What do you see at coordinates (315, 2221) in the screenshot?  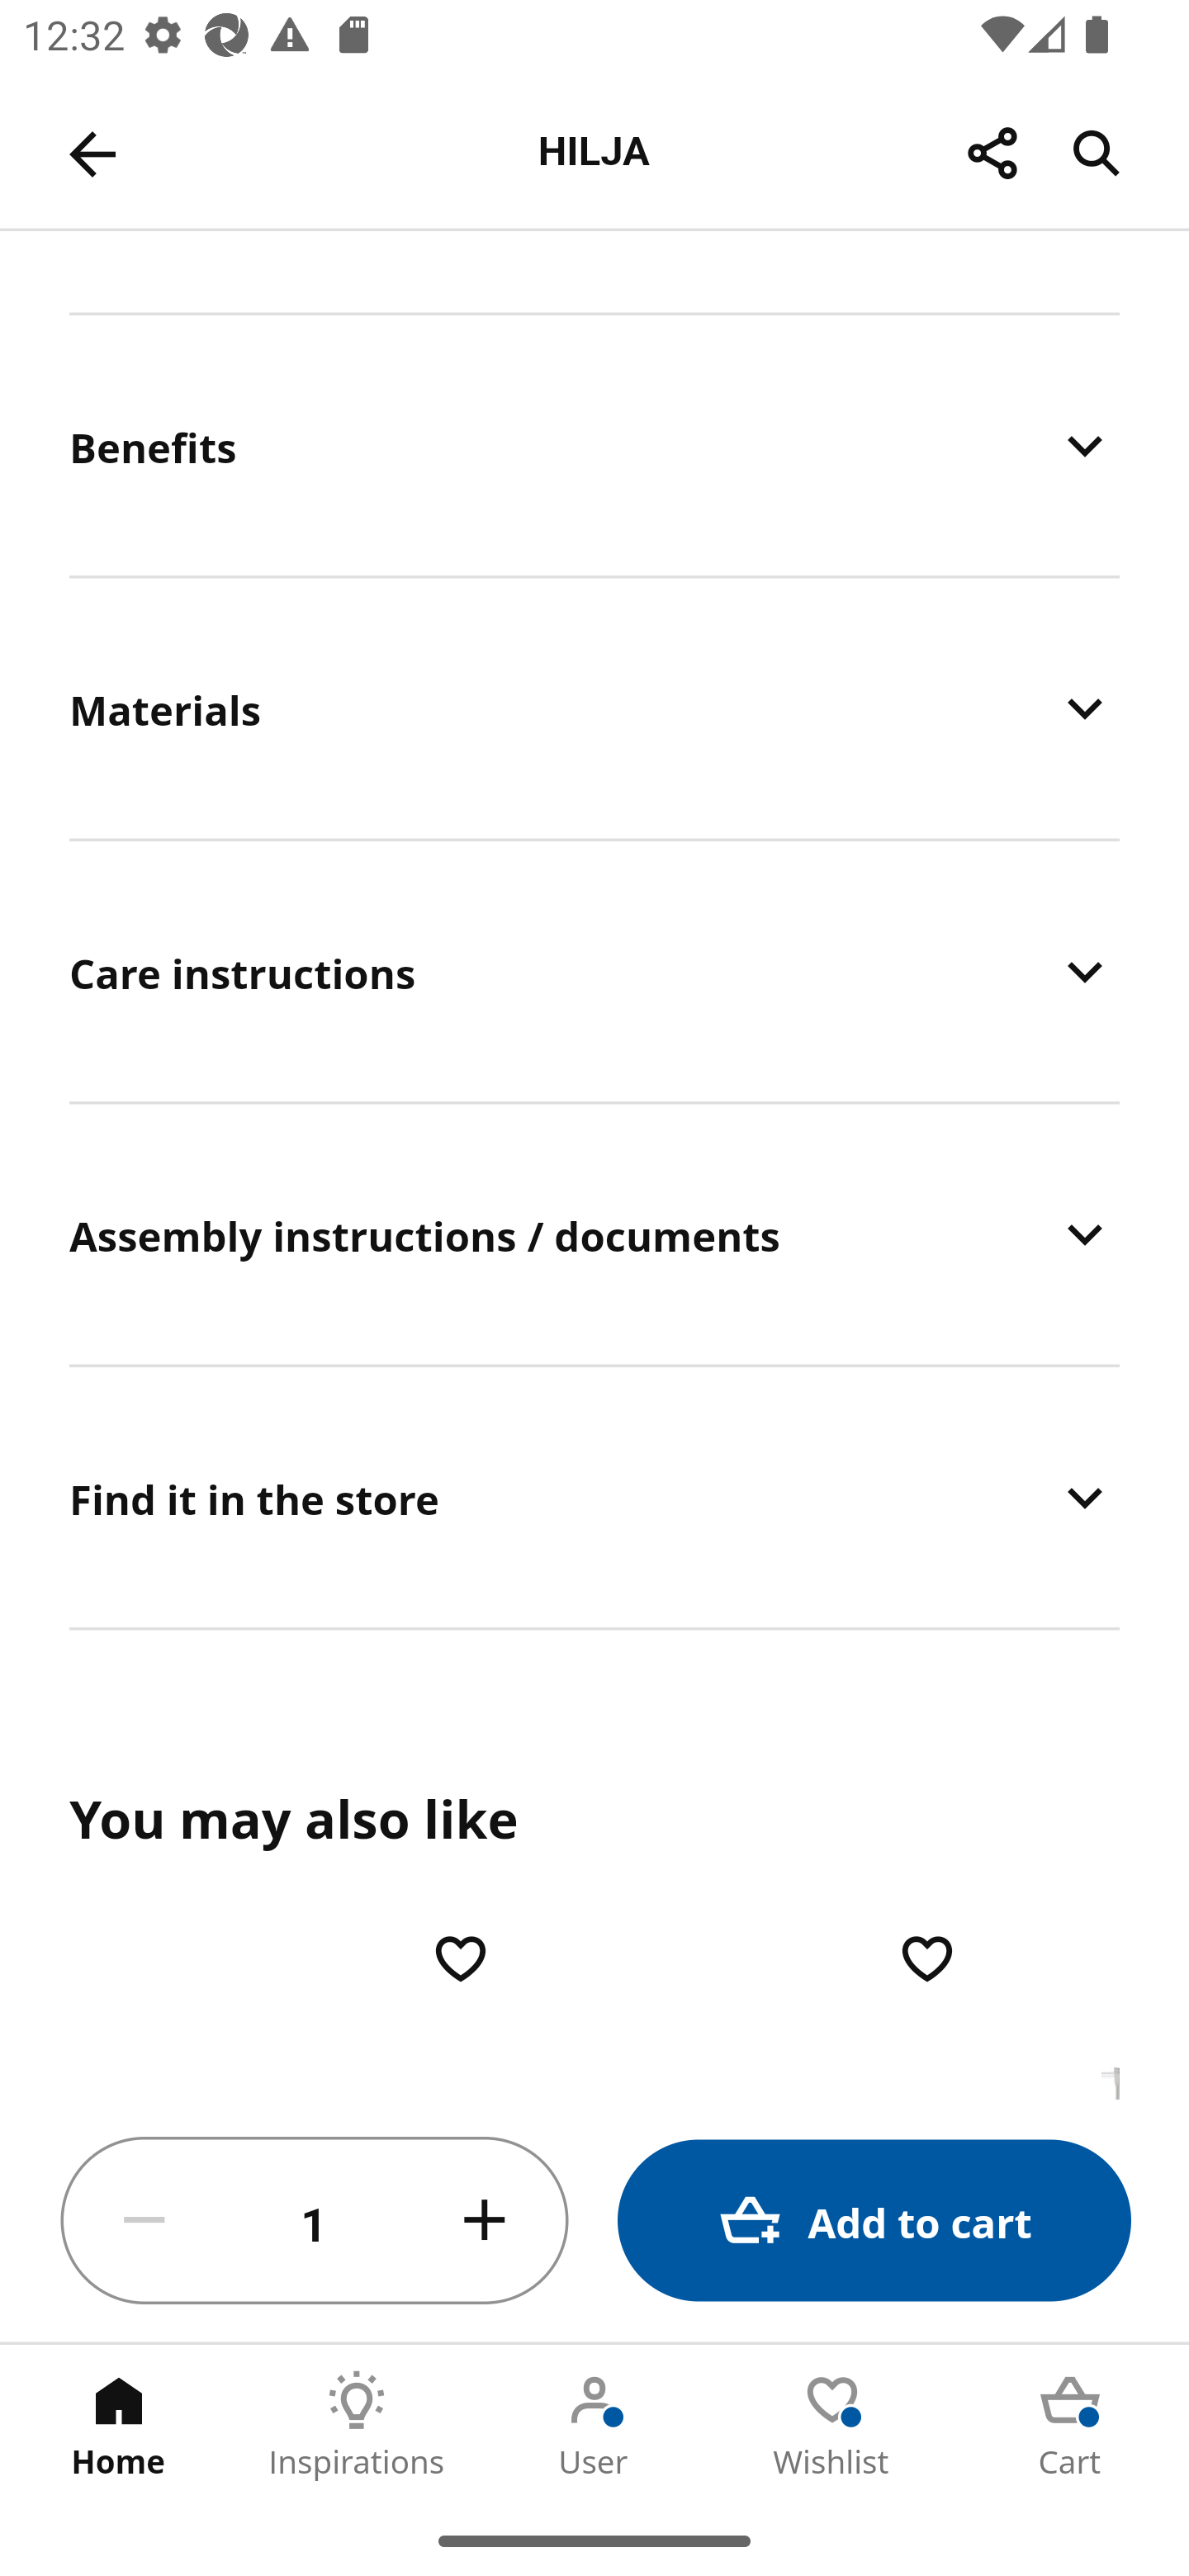 I see `1` at bounding box center [315, 2221].